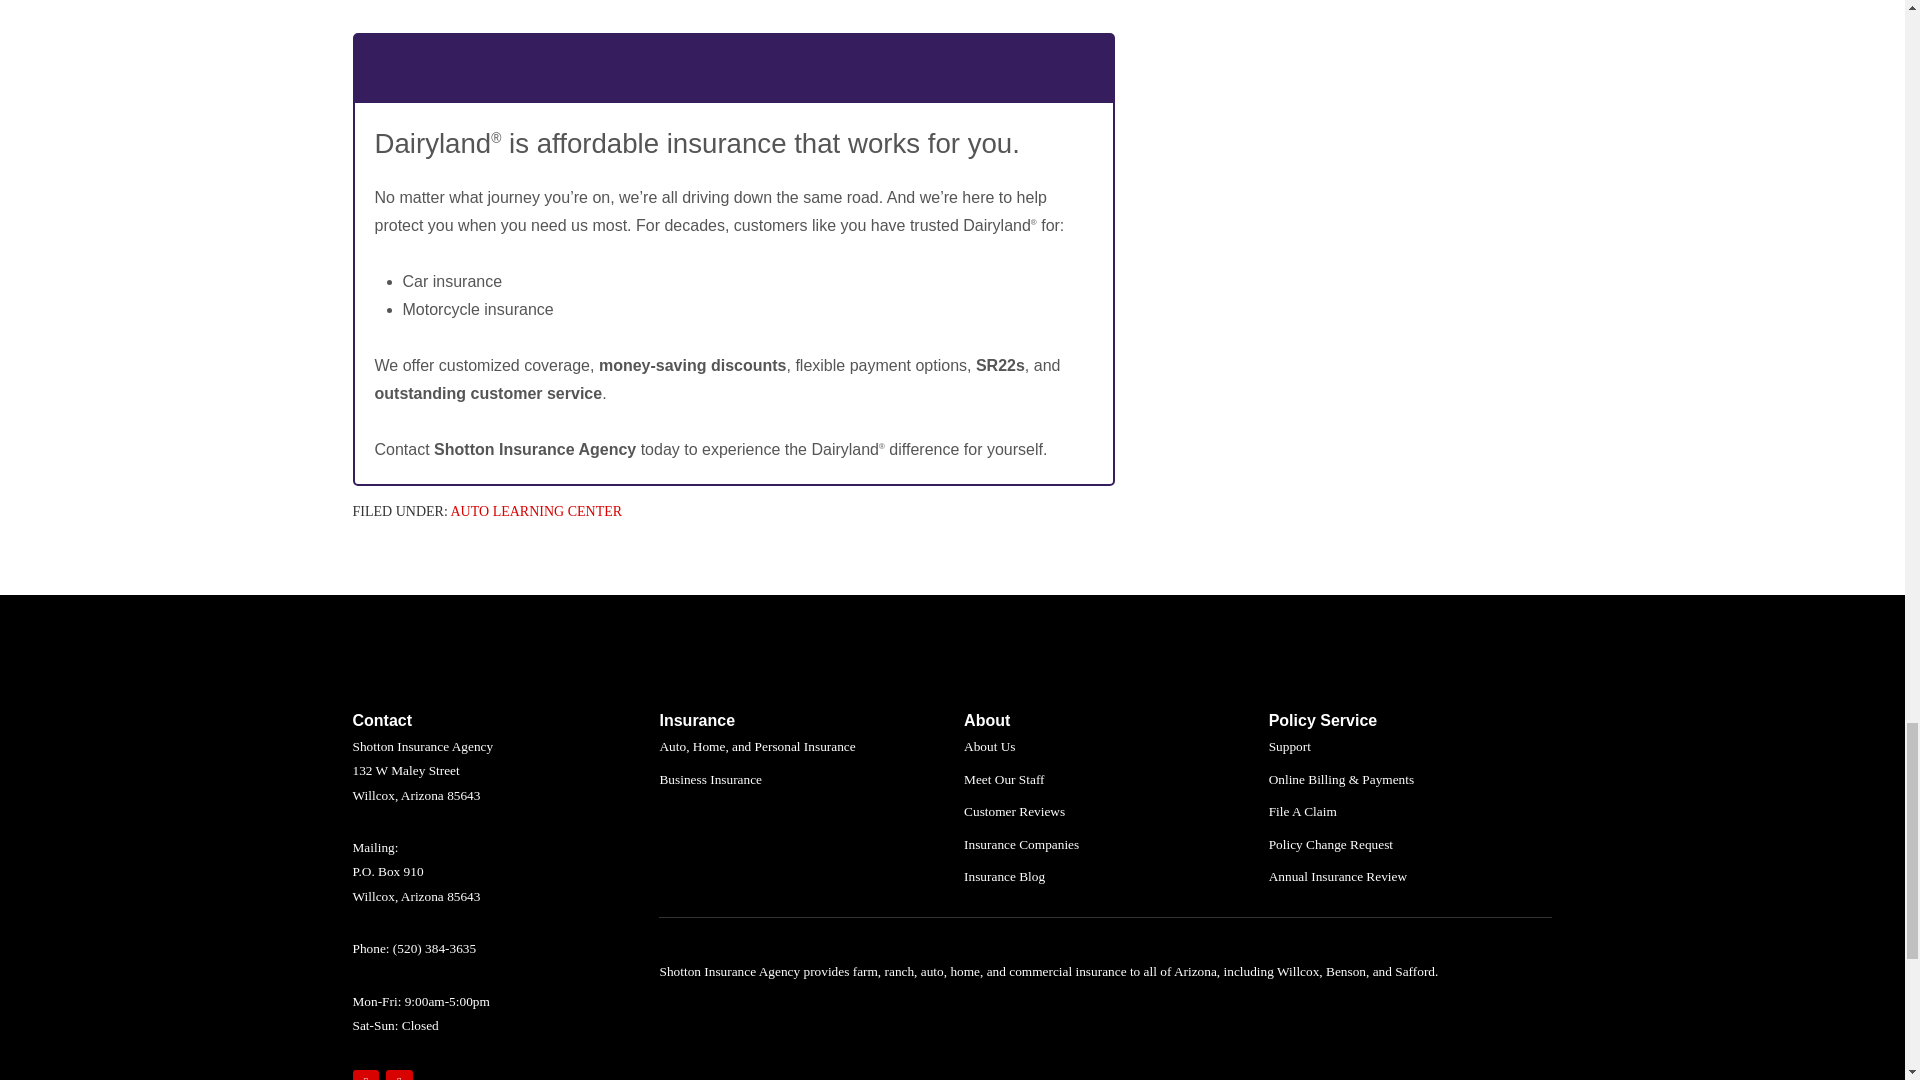  What do you see at coordinates (536, 512) in the screenshot?
I see `Auto Learning Center` at bounding box center [536, 512].